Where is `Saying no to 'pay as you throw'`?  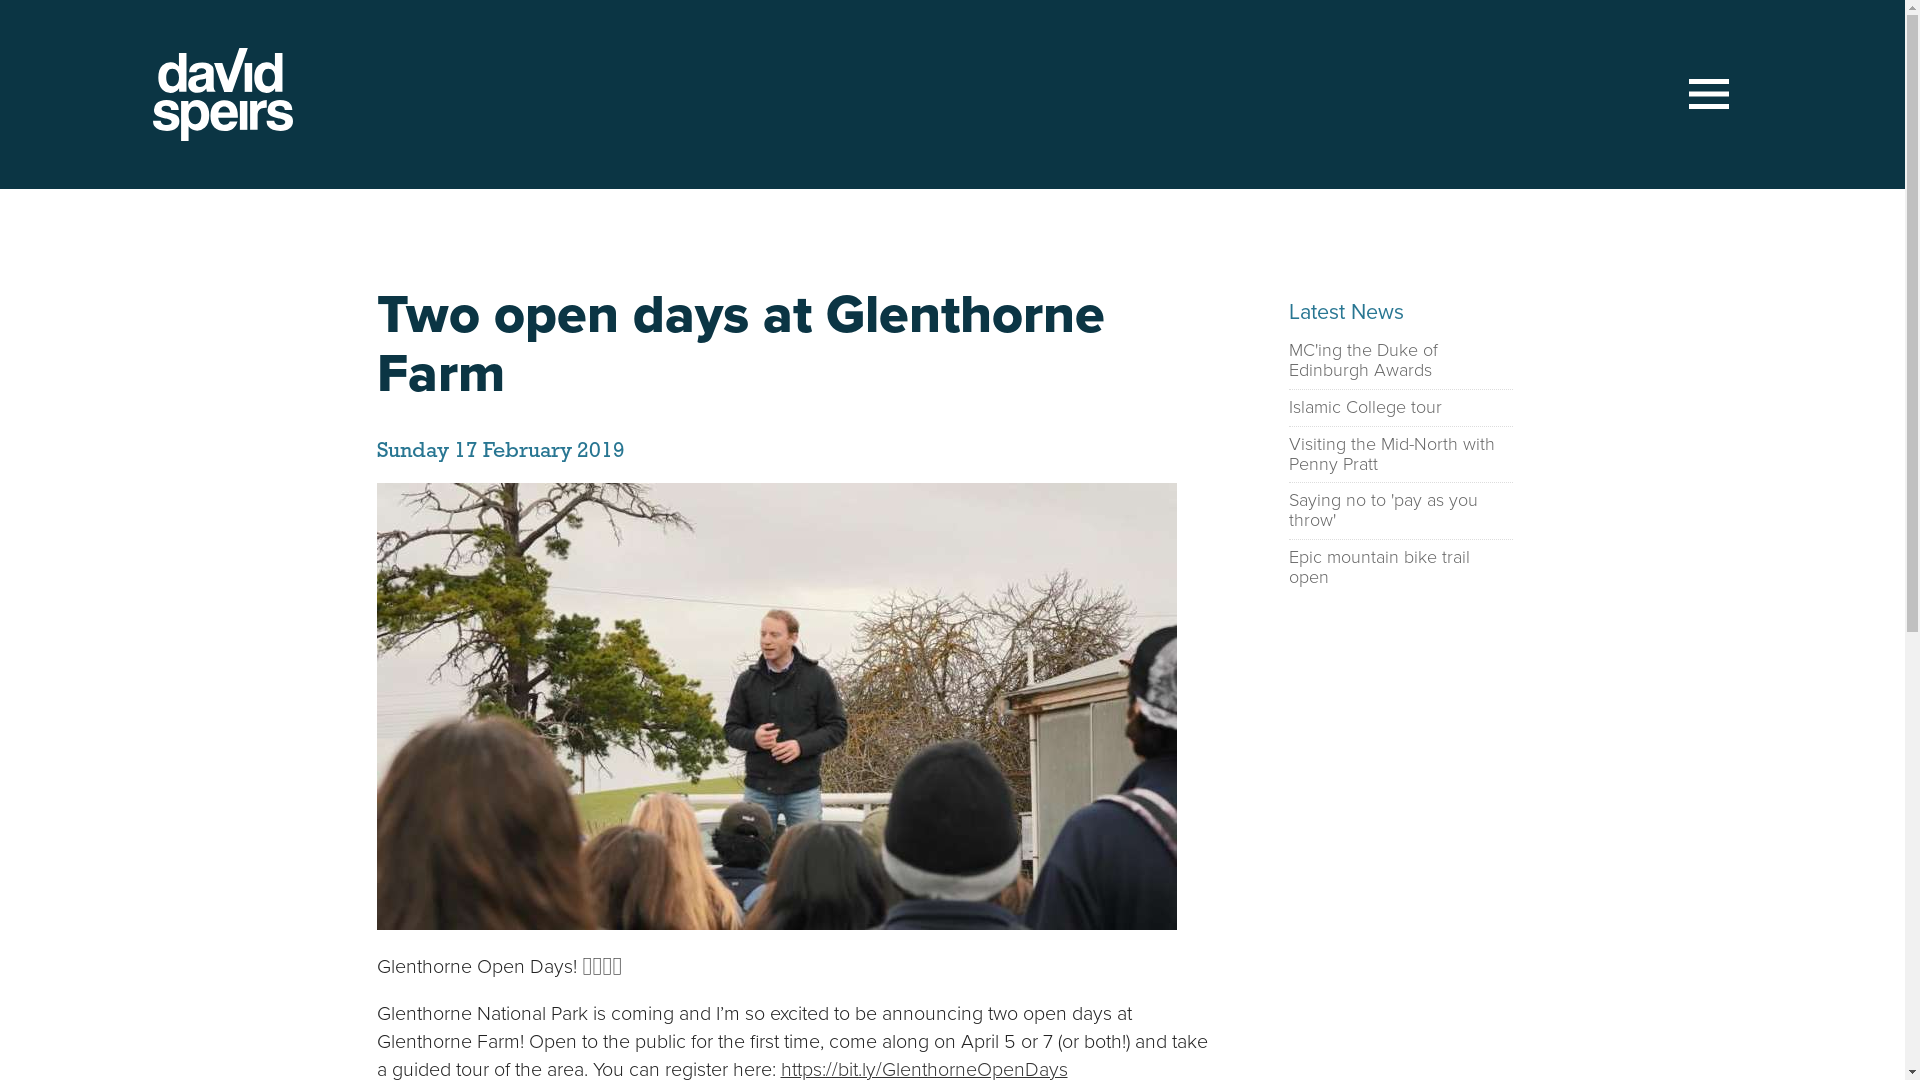 Saying no to 'pay as you throw' is located at coordinates (1400, 511).